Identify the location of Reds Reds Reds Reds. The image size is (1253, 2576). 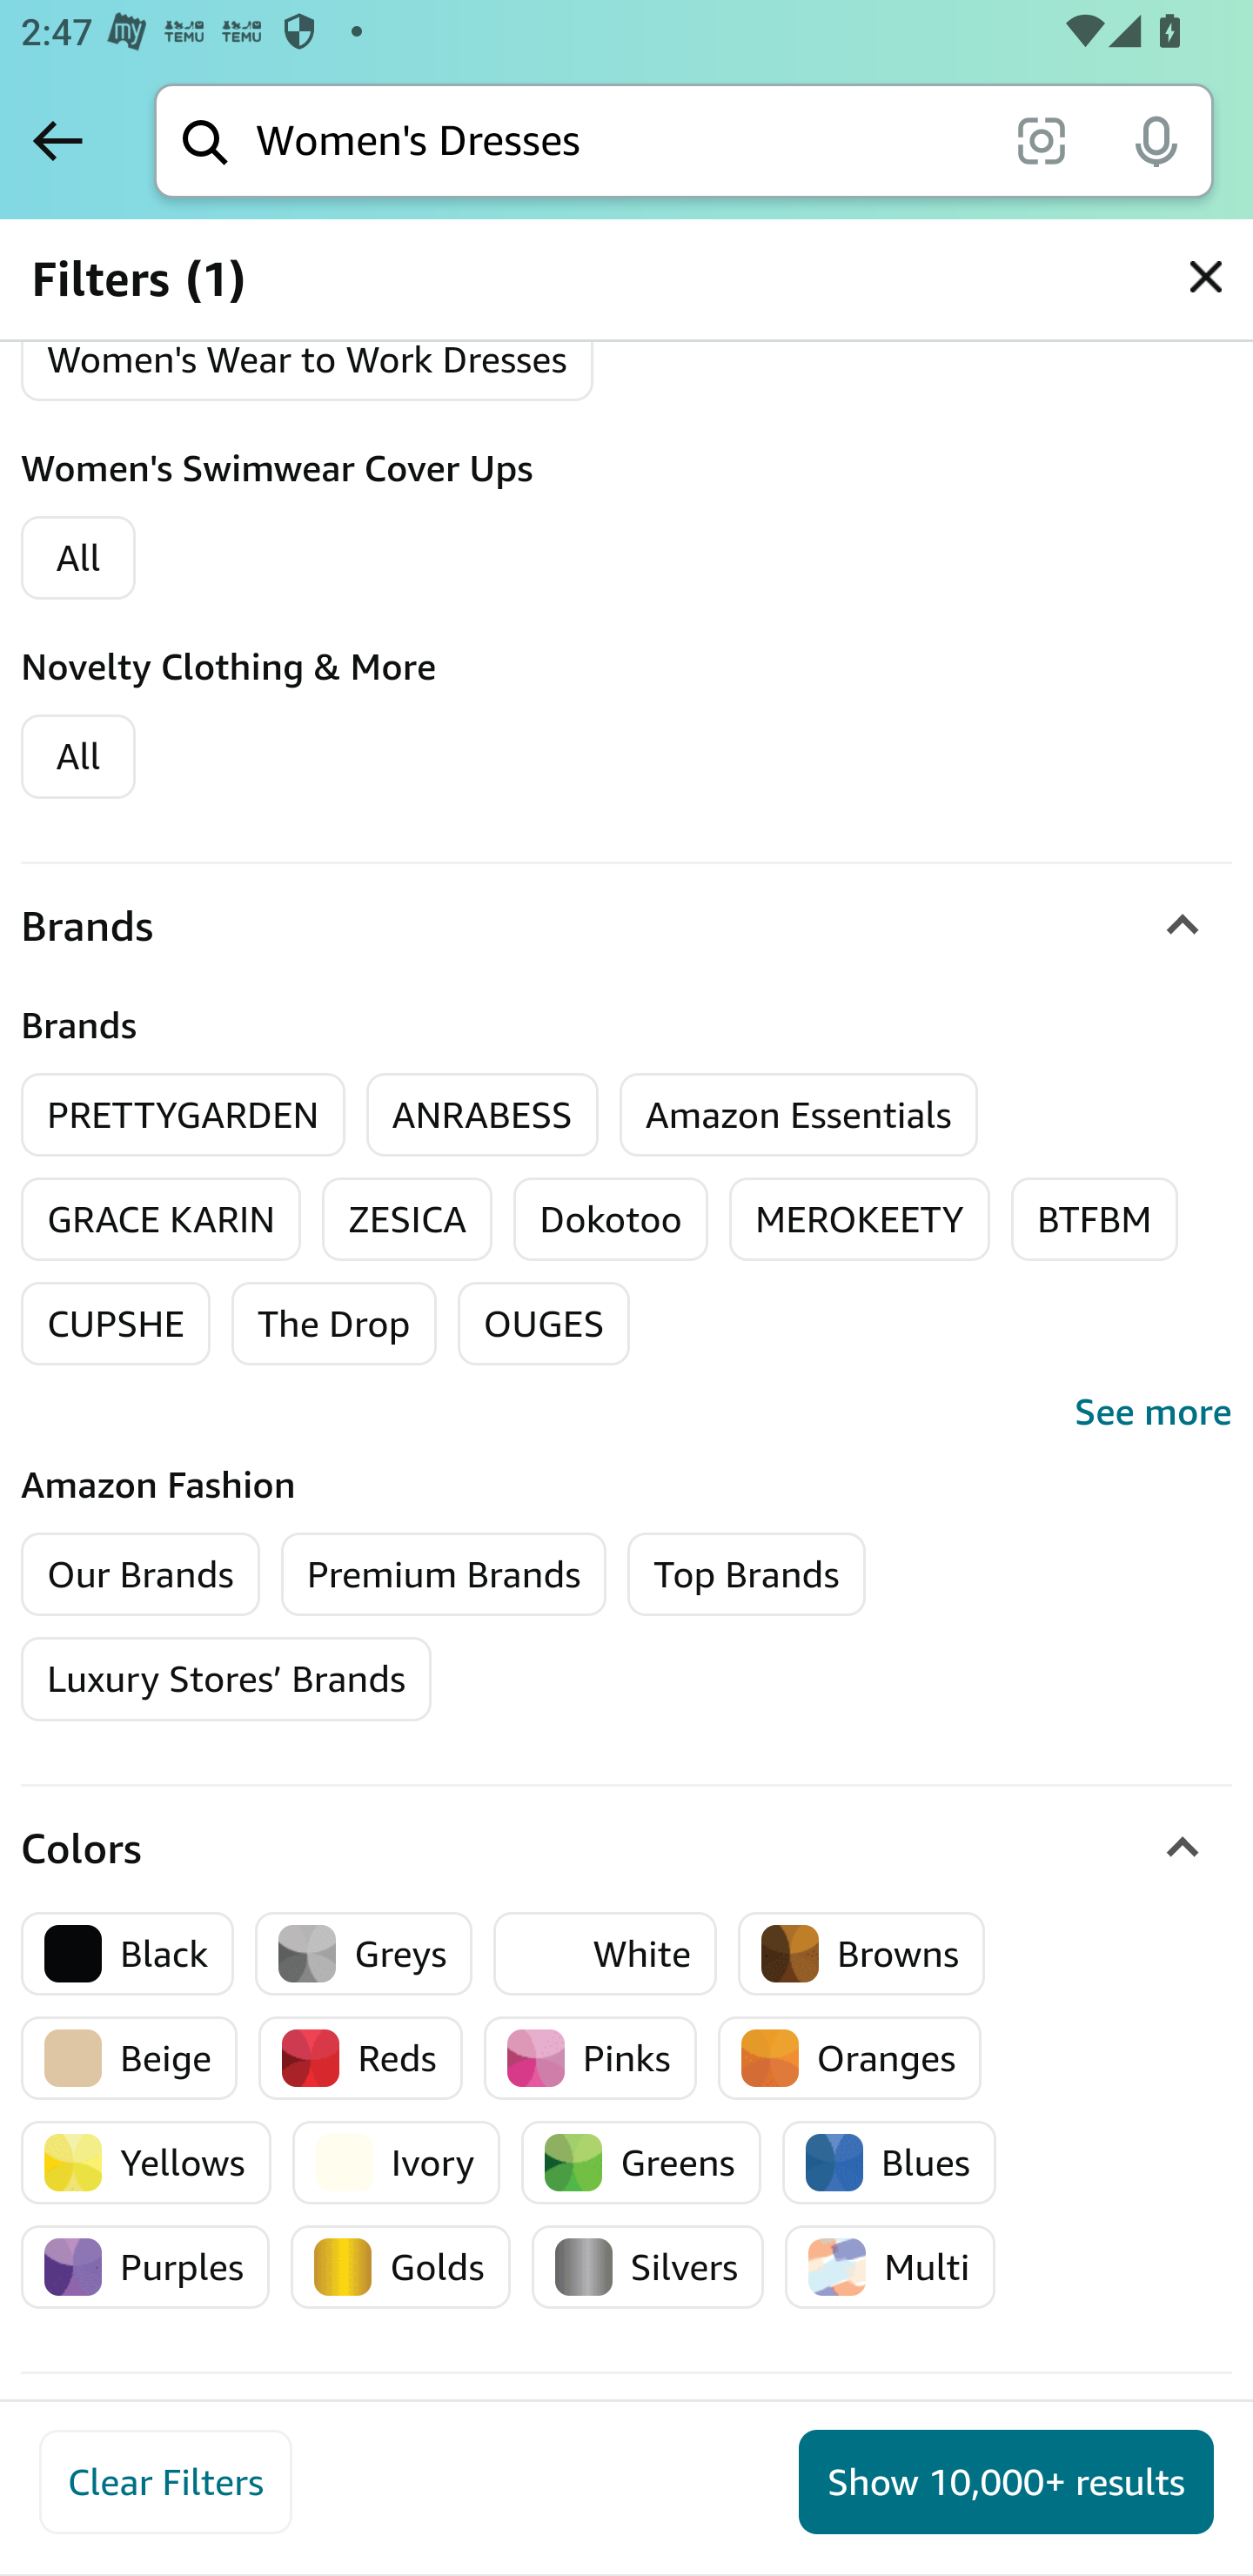
(361, 2057).